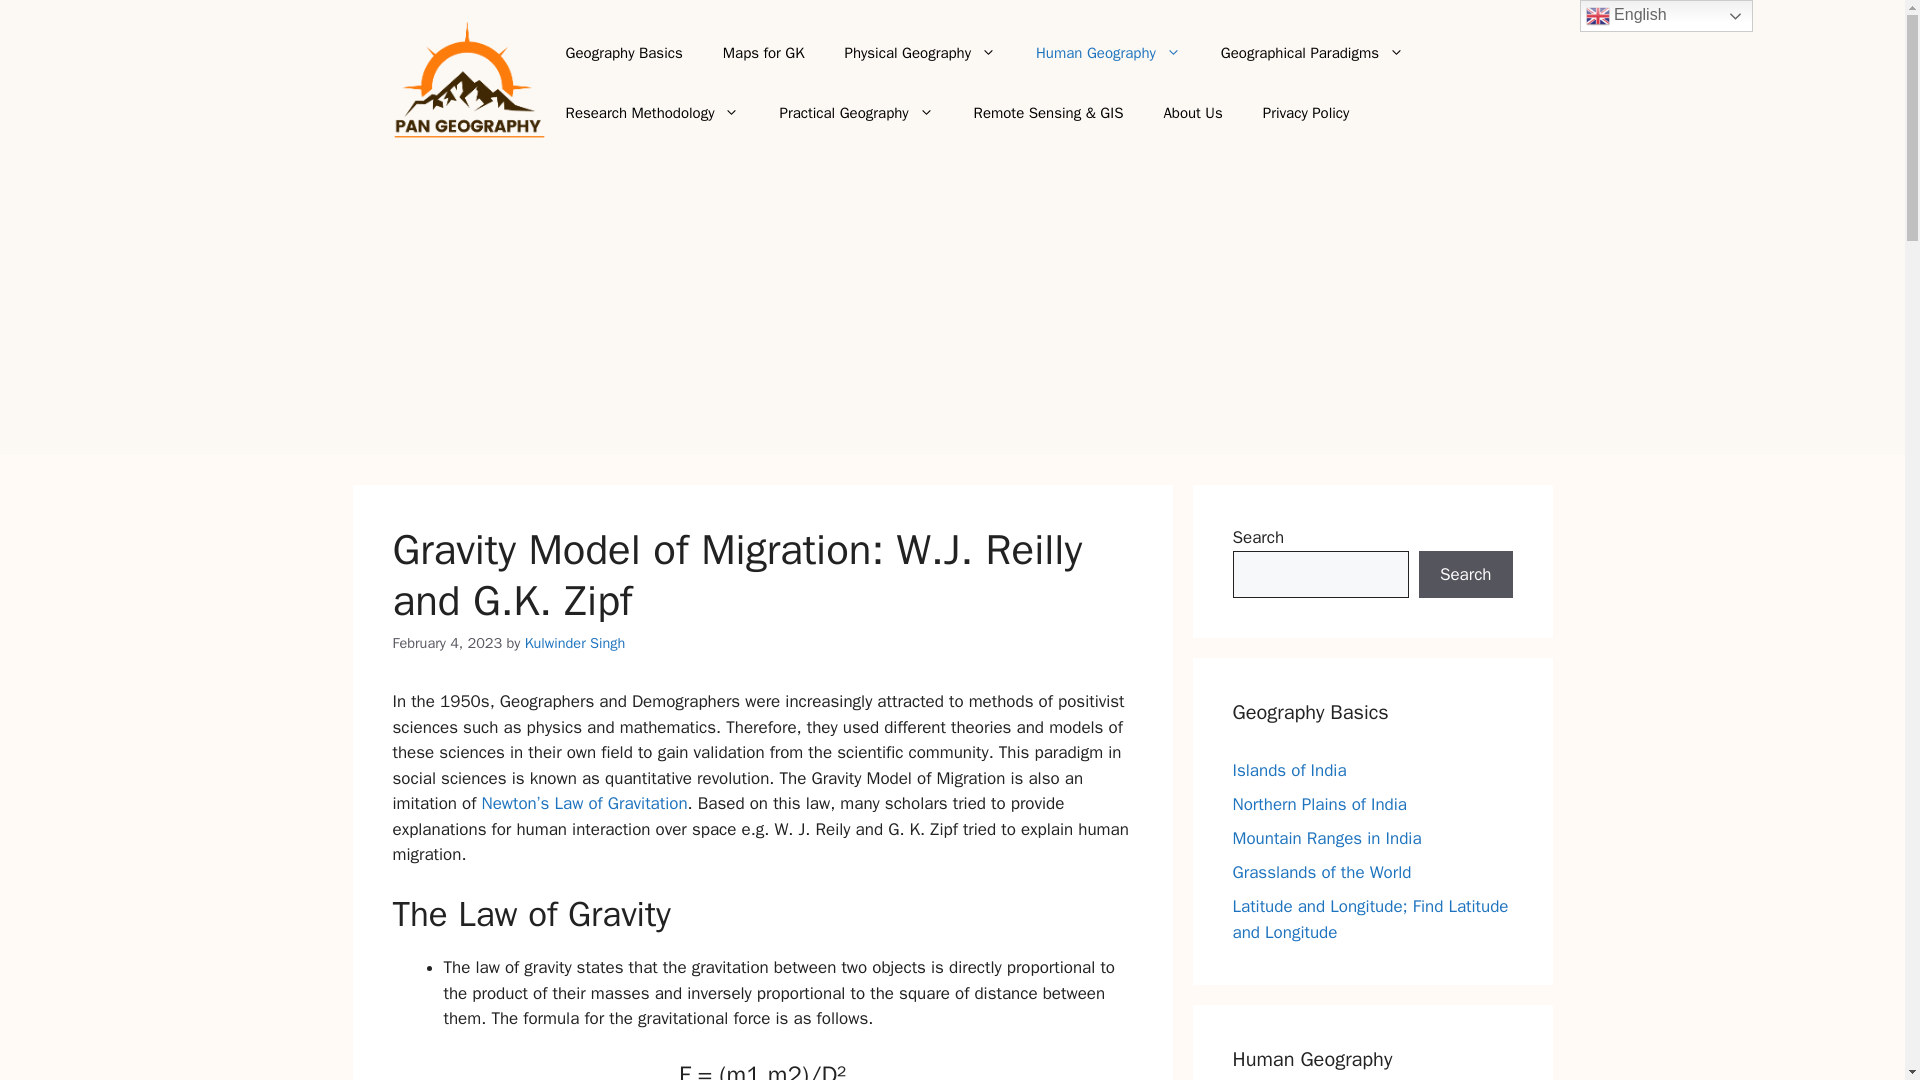 The image size is (1920, 1080). What do you see at coordinates (624, 52) in the screenshot?
I see `Geography Basics` at bounding box center [624, 52].